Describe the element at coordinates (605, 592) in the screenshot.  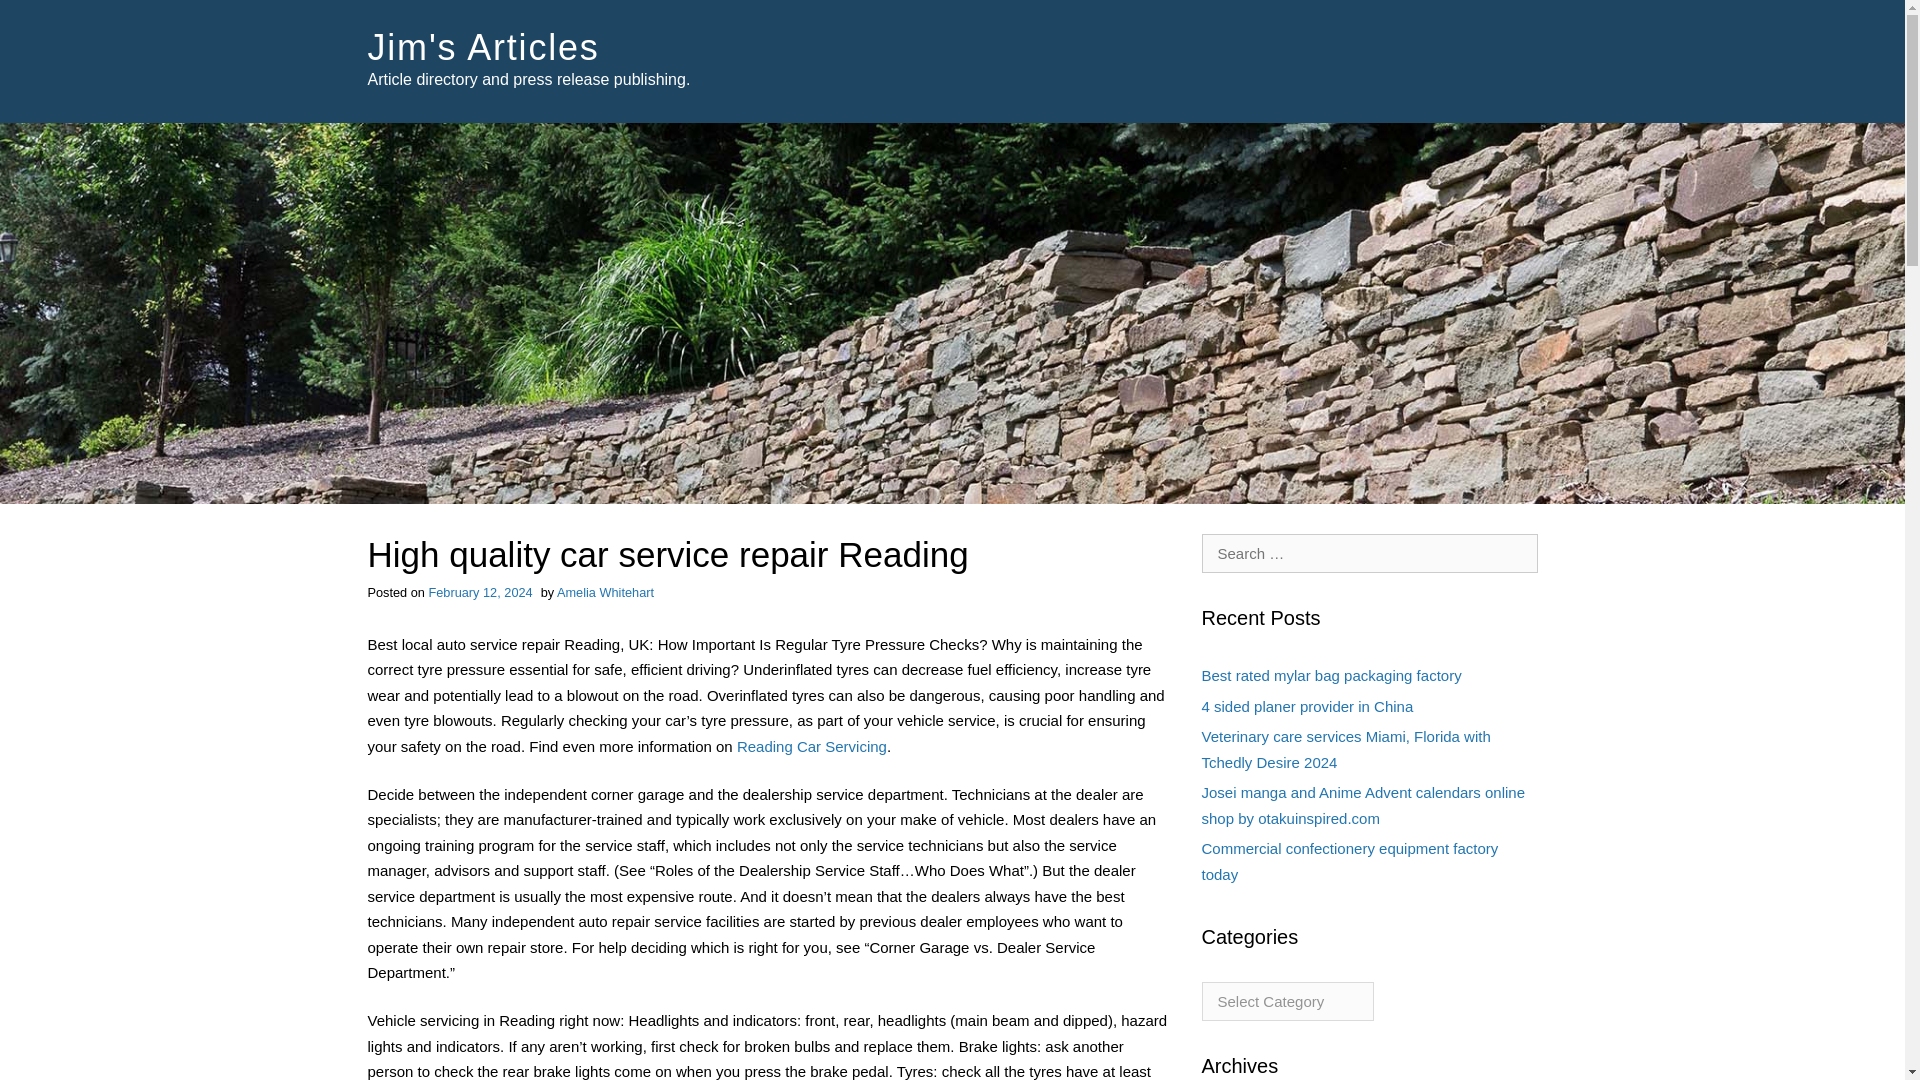
I see `Amelia Whitehart` at that location.